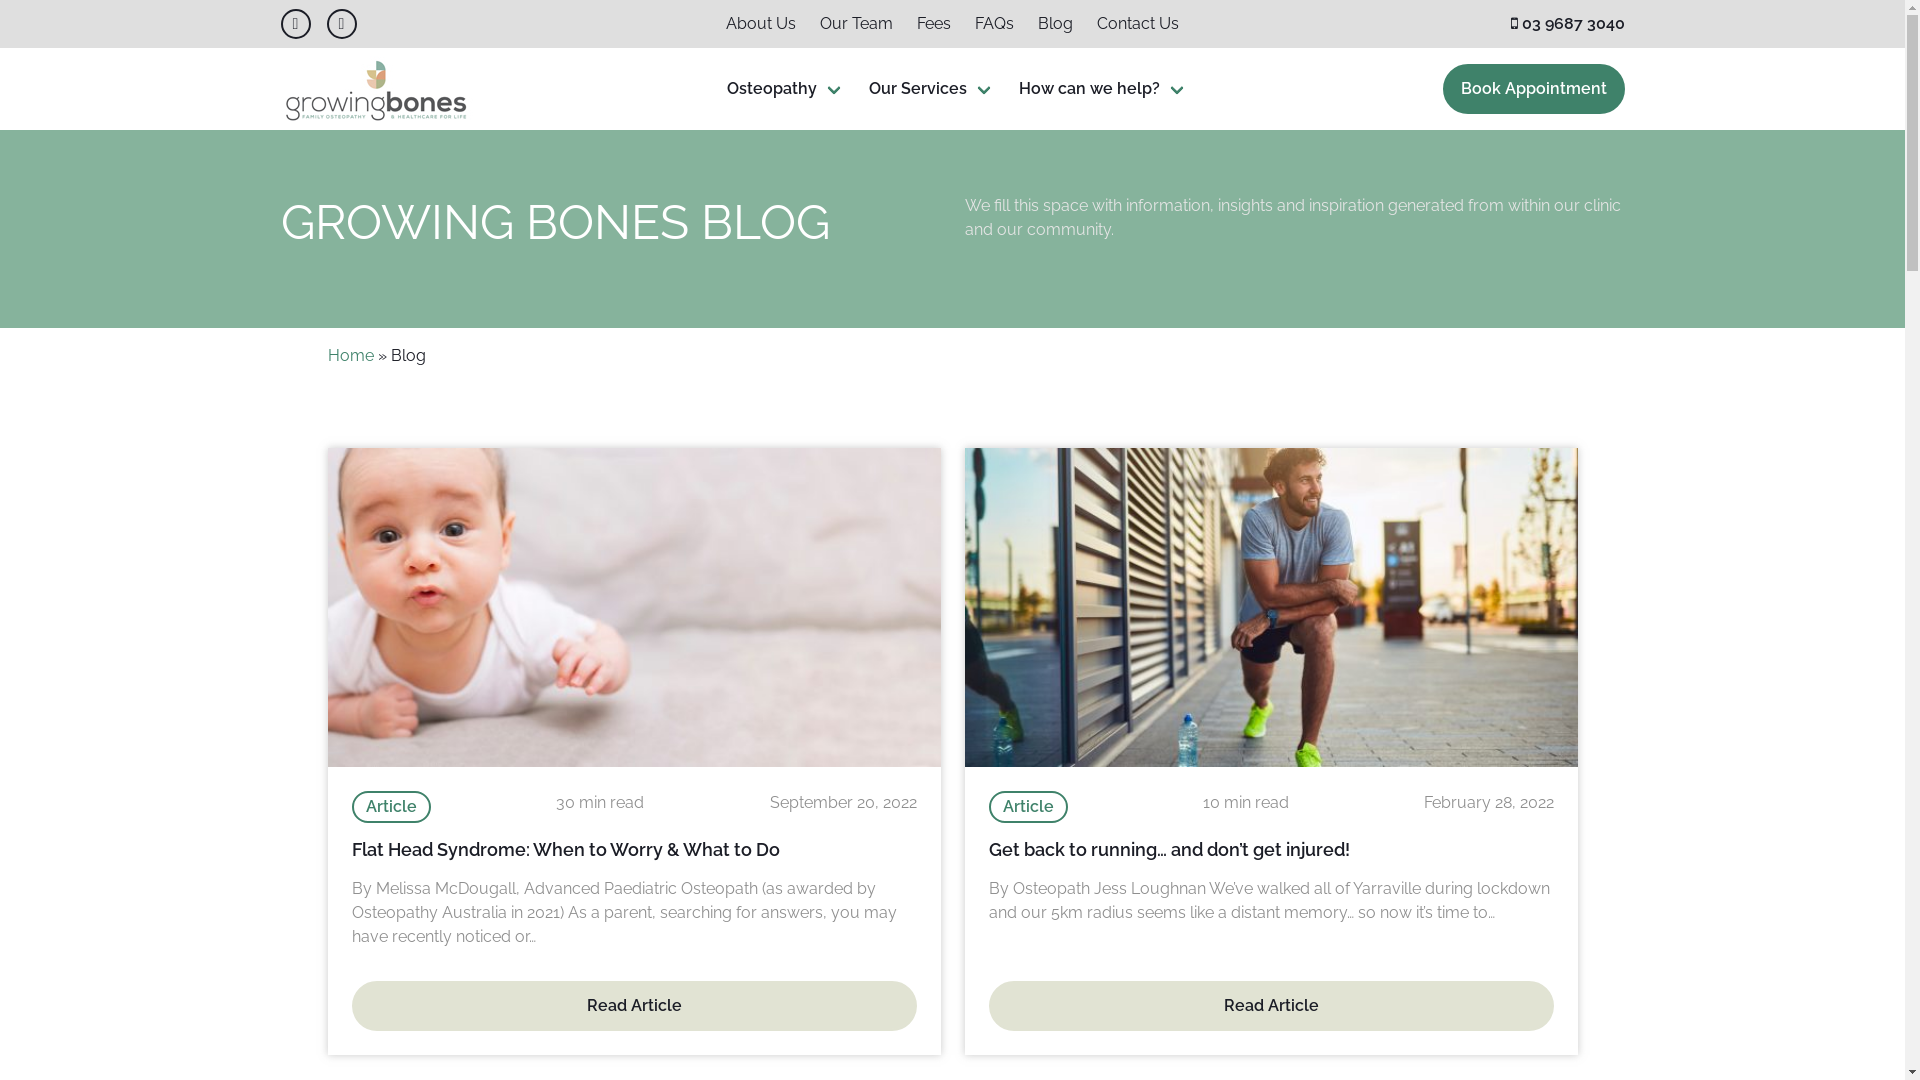  What do you see at coordinates (566, 850) in the screenshot?
I see `Flat Head Syndrome: When to Worry & What to Do` at bounding box center [566, 850].